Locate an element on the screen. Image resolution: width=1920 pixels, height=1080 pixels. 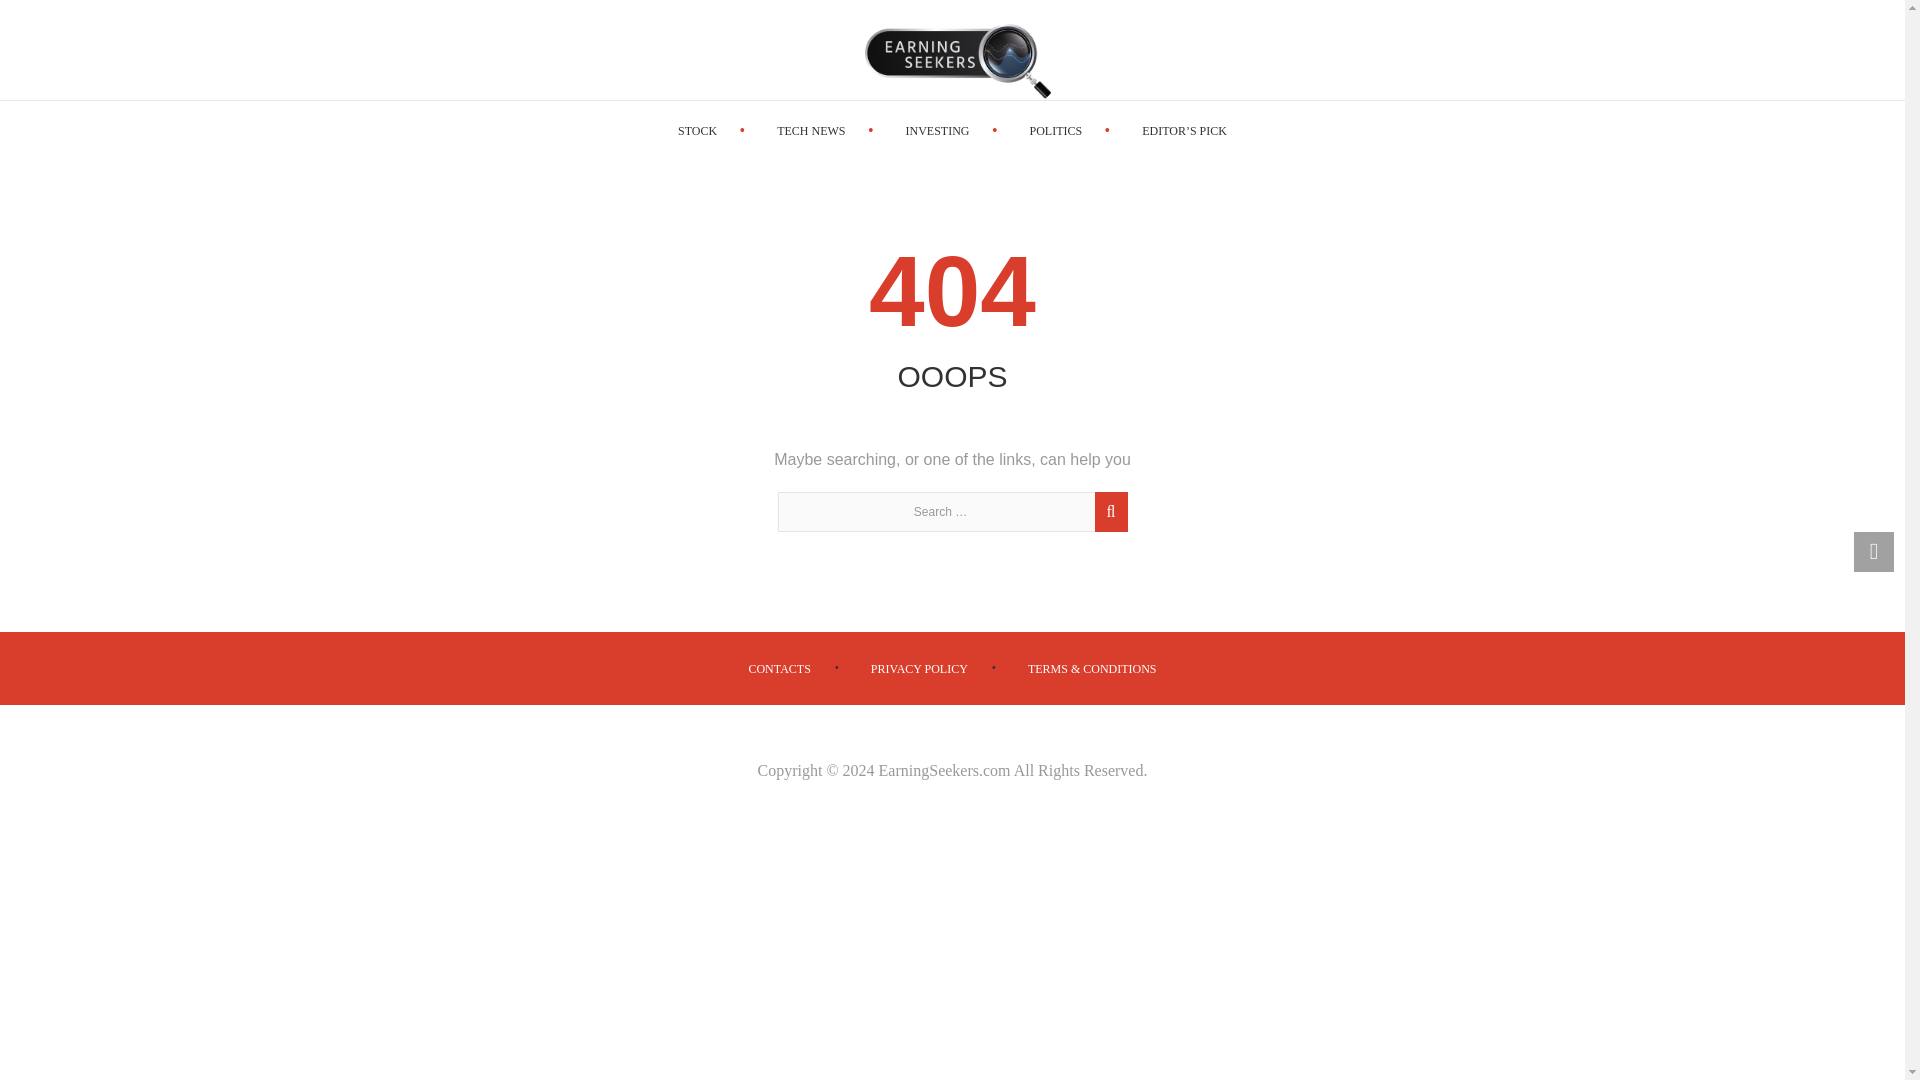
Search is located at coordinates (1108, 522).